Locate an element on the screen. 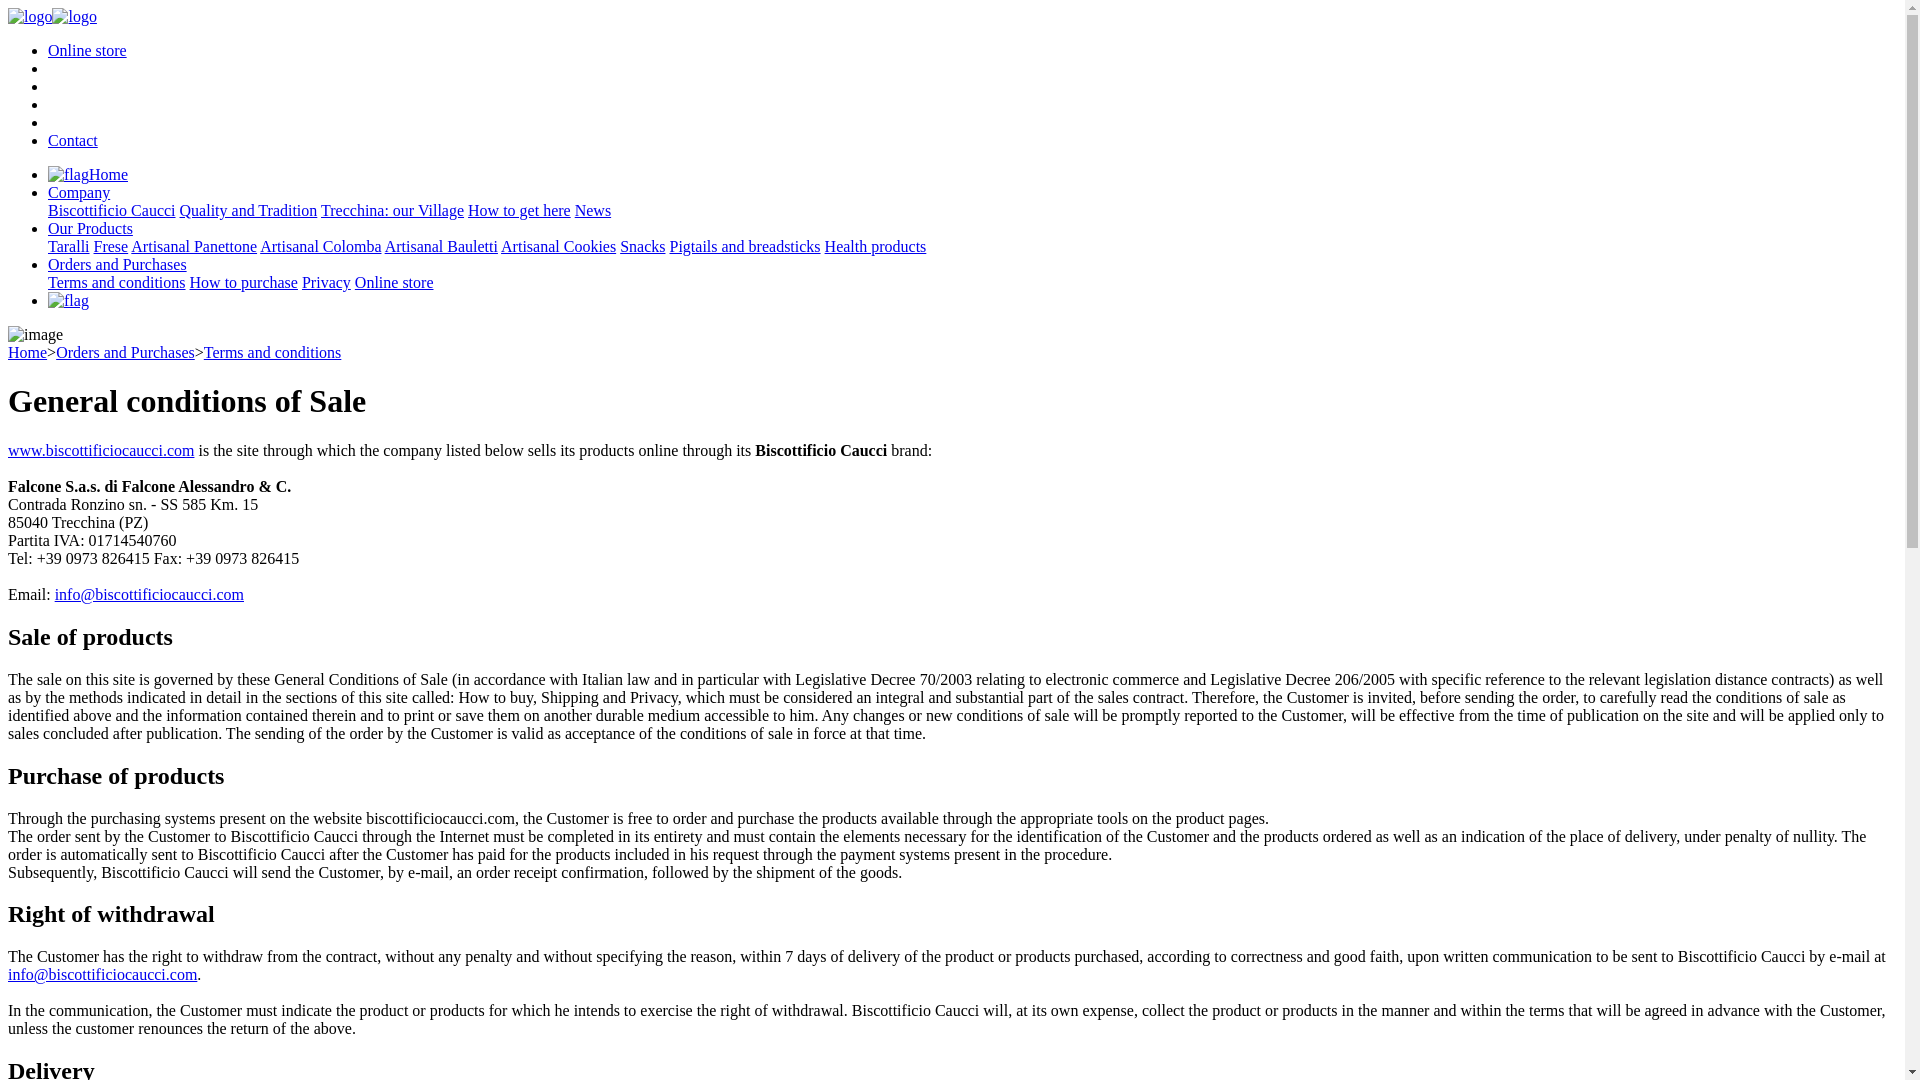  Orders and Purchases is located at coordinates (125, 352).